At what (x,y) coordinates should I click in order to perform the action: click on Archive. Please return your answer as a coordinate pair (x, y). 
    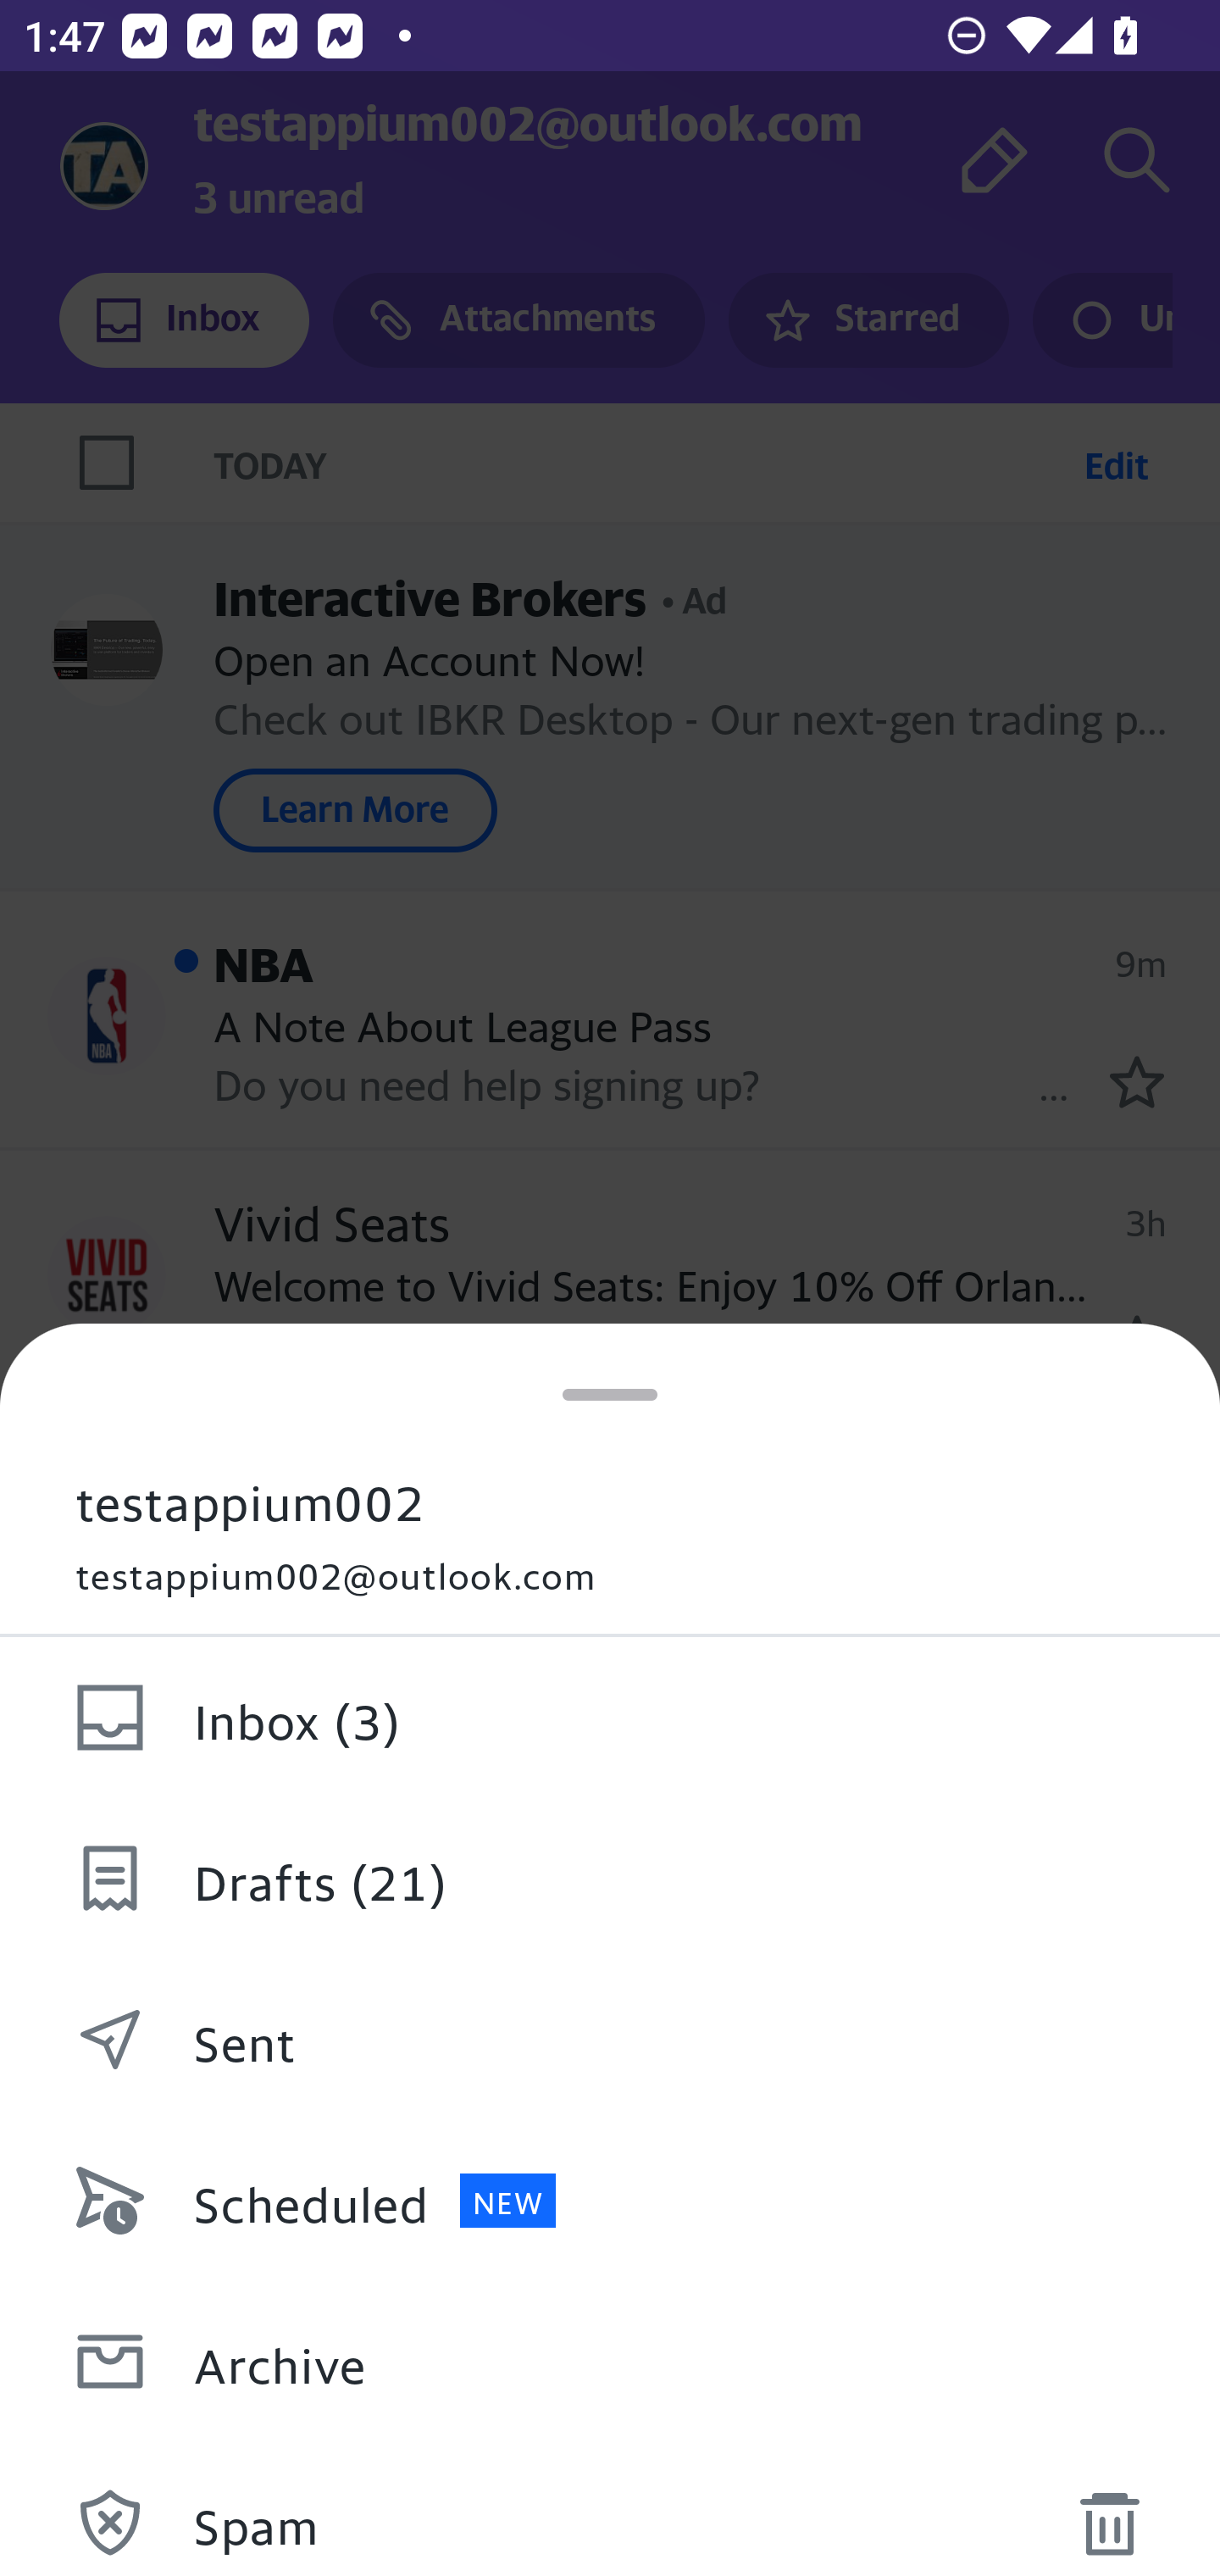
    Looking at the image, I should click on (610, 2362).